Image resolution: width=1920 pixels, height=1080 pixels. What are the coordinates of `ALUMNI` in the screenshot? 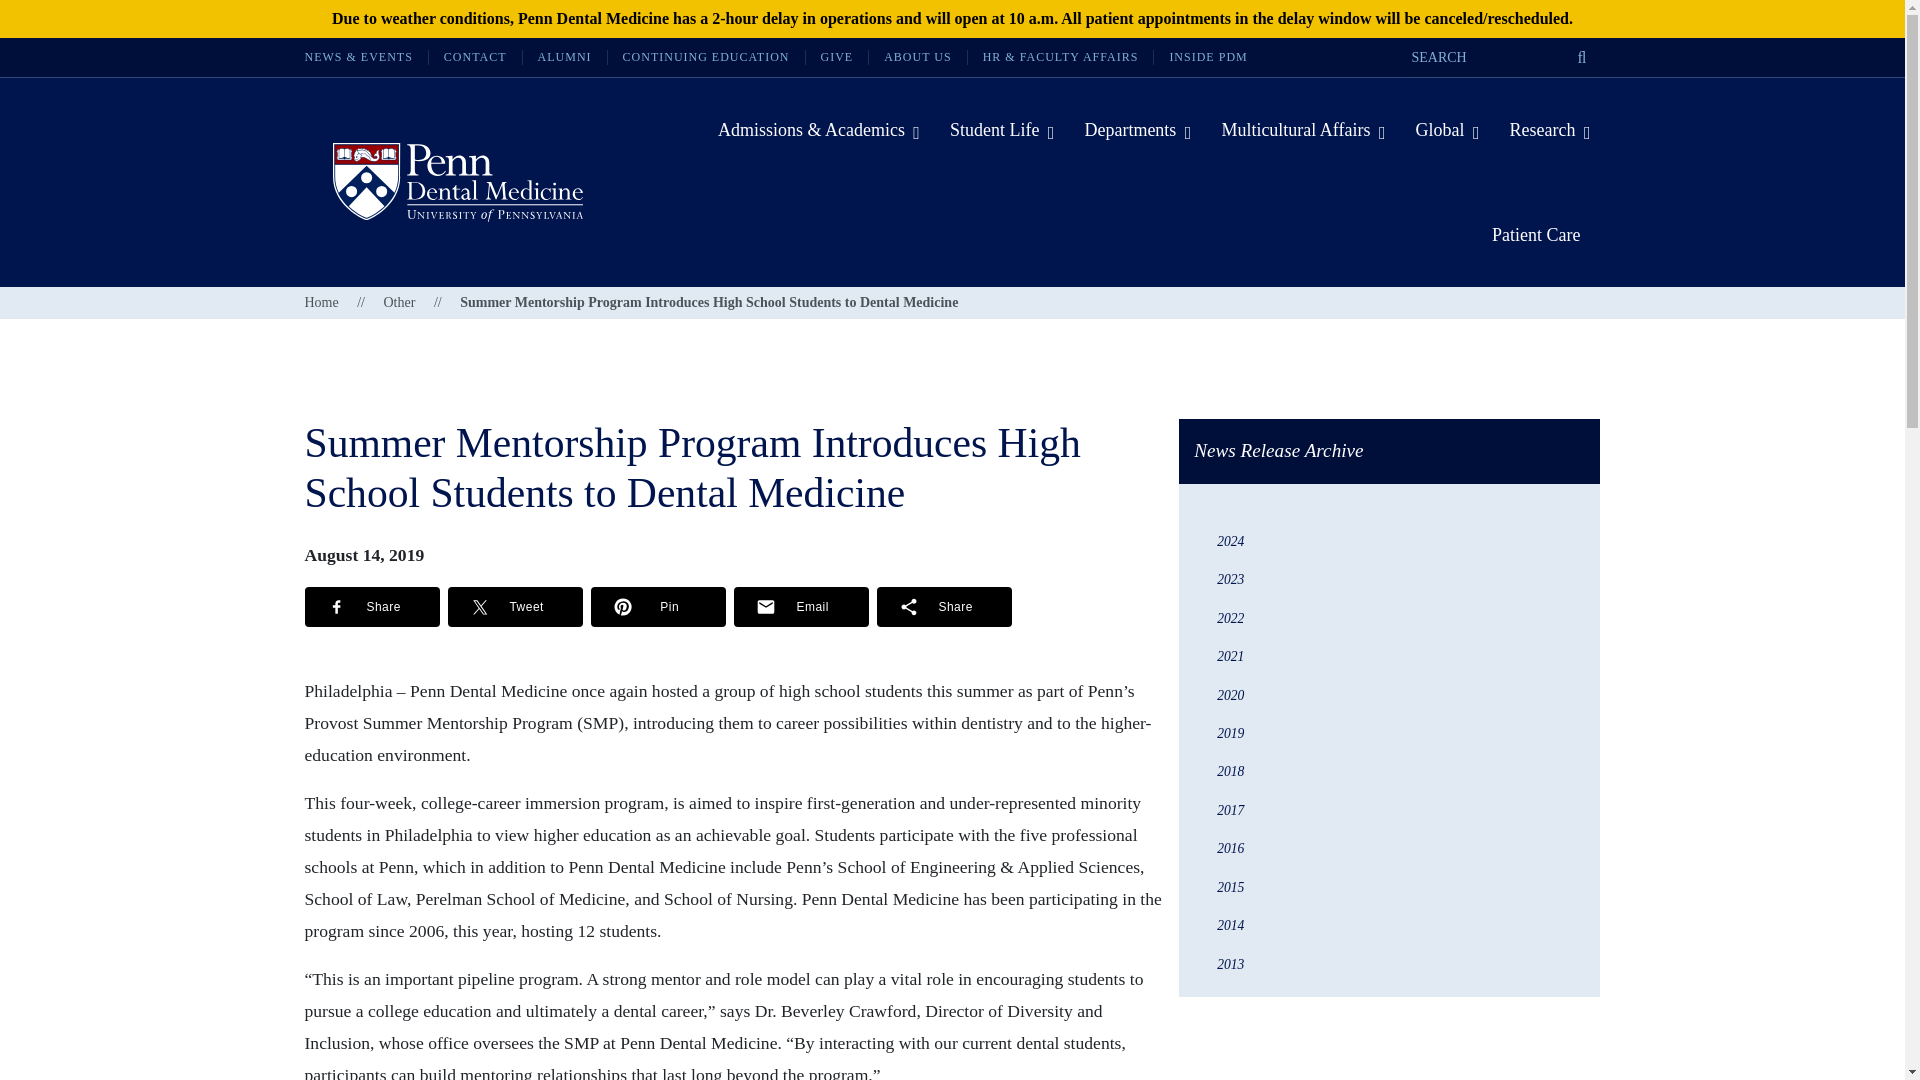 It's located at (564, 56).